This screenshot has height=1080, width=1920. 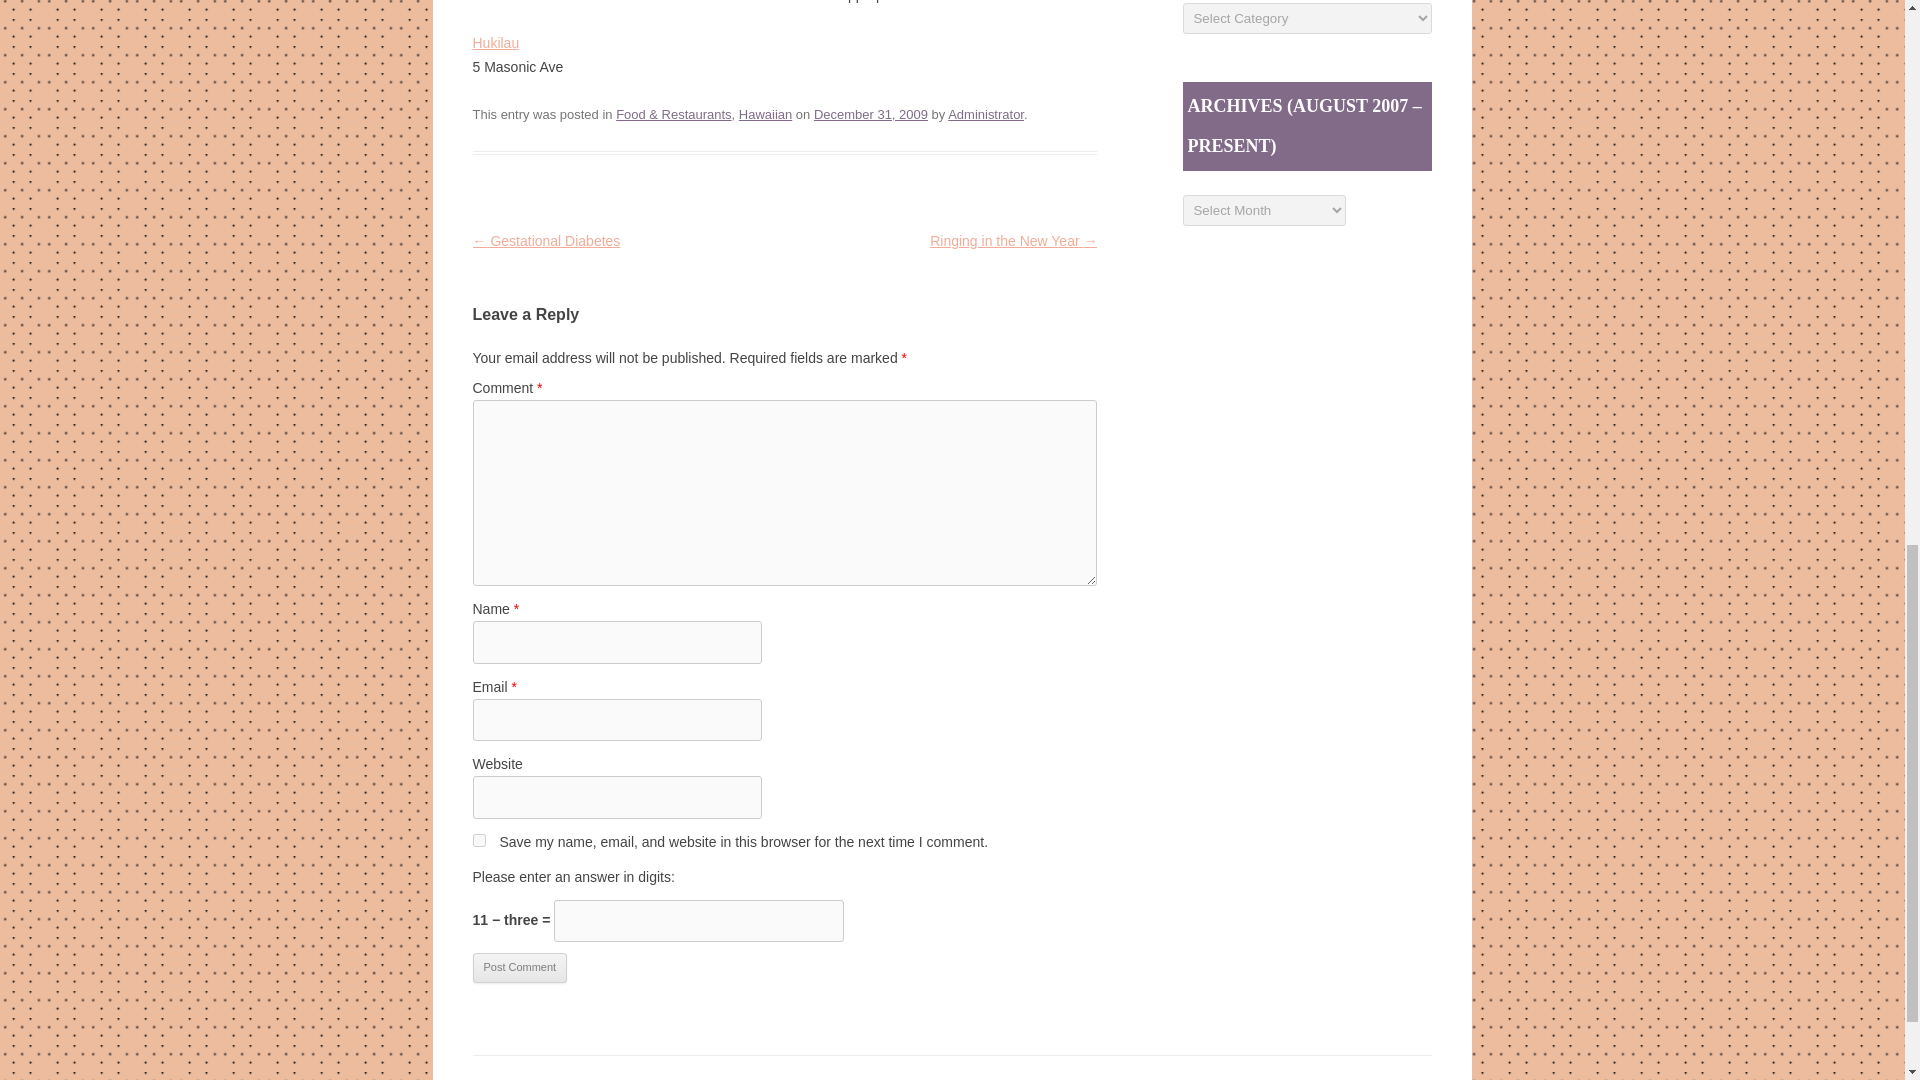 I want to click on yes, so click(x=478, y=840).